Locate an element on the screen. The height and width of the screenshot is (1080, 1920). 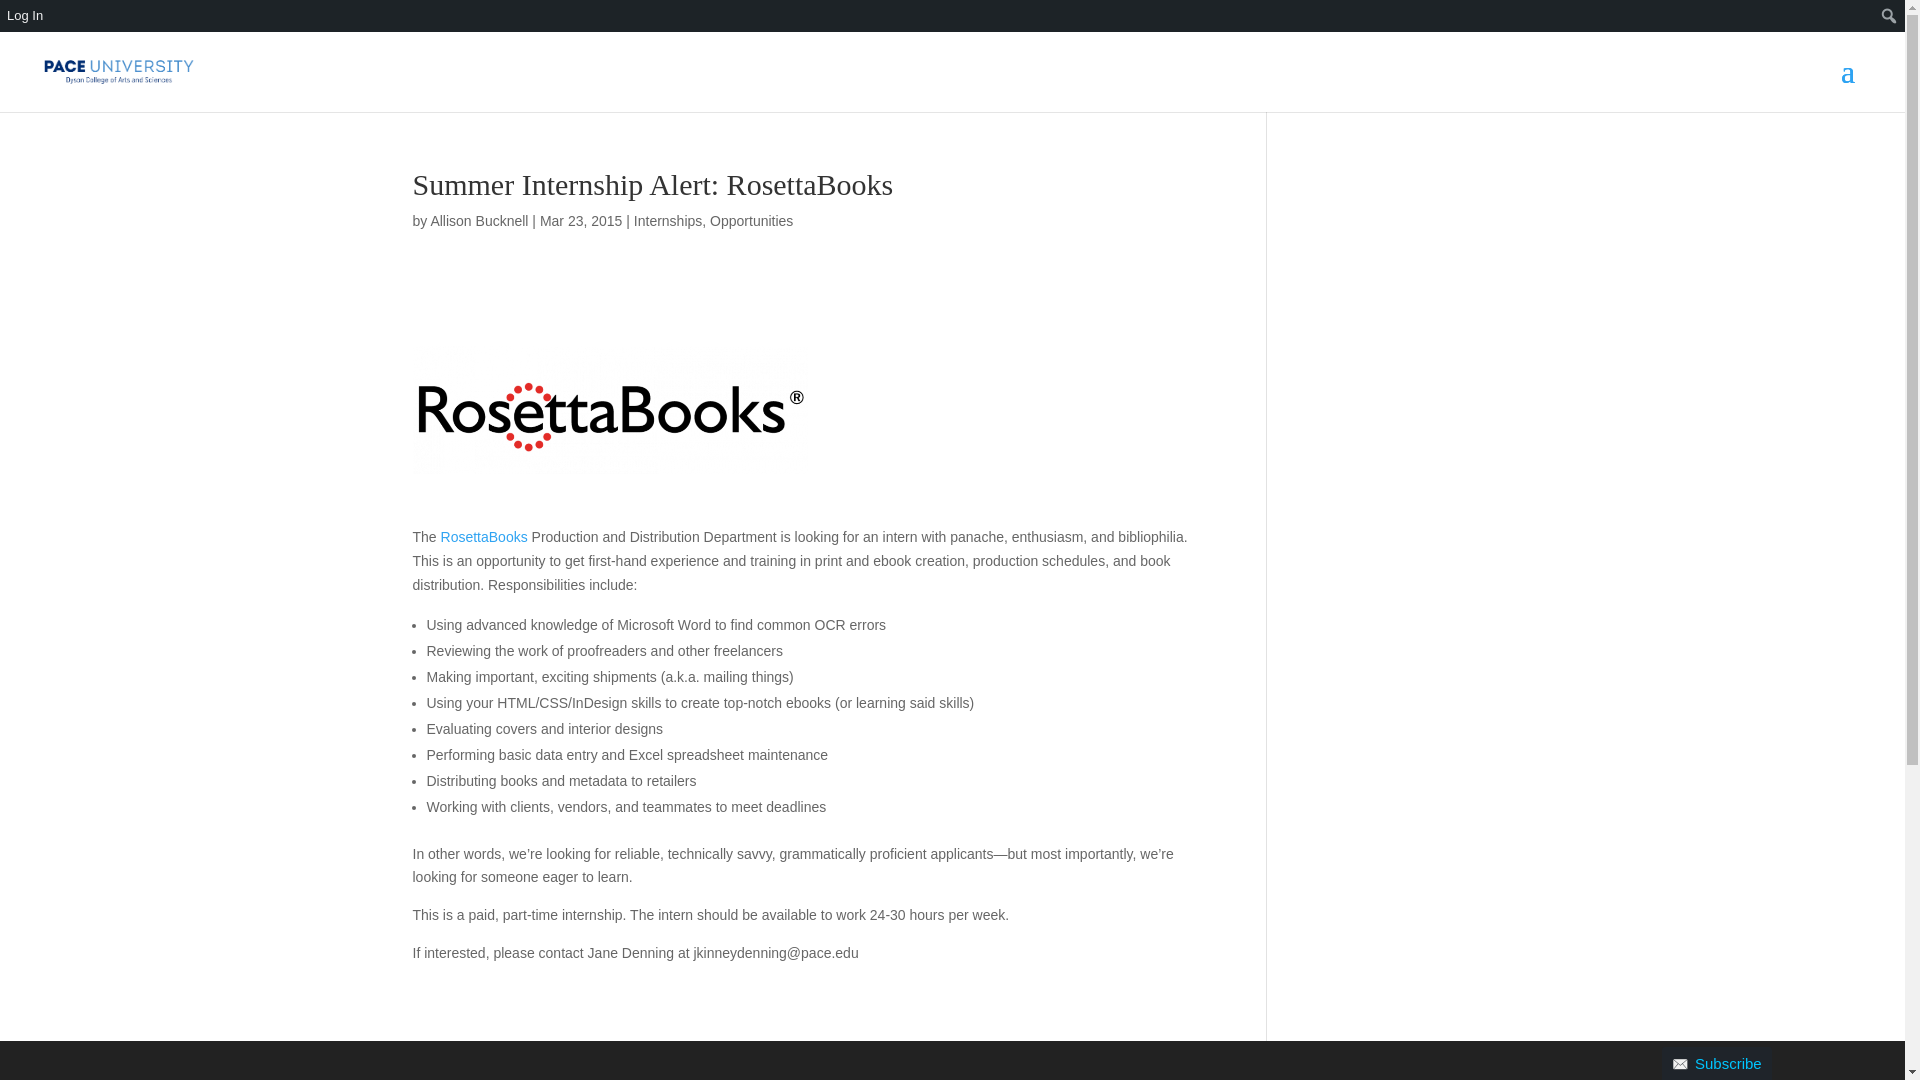
Search is located at coordinates (22, 18).